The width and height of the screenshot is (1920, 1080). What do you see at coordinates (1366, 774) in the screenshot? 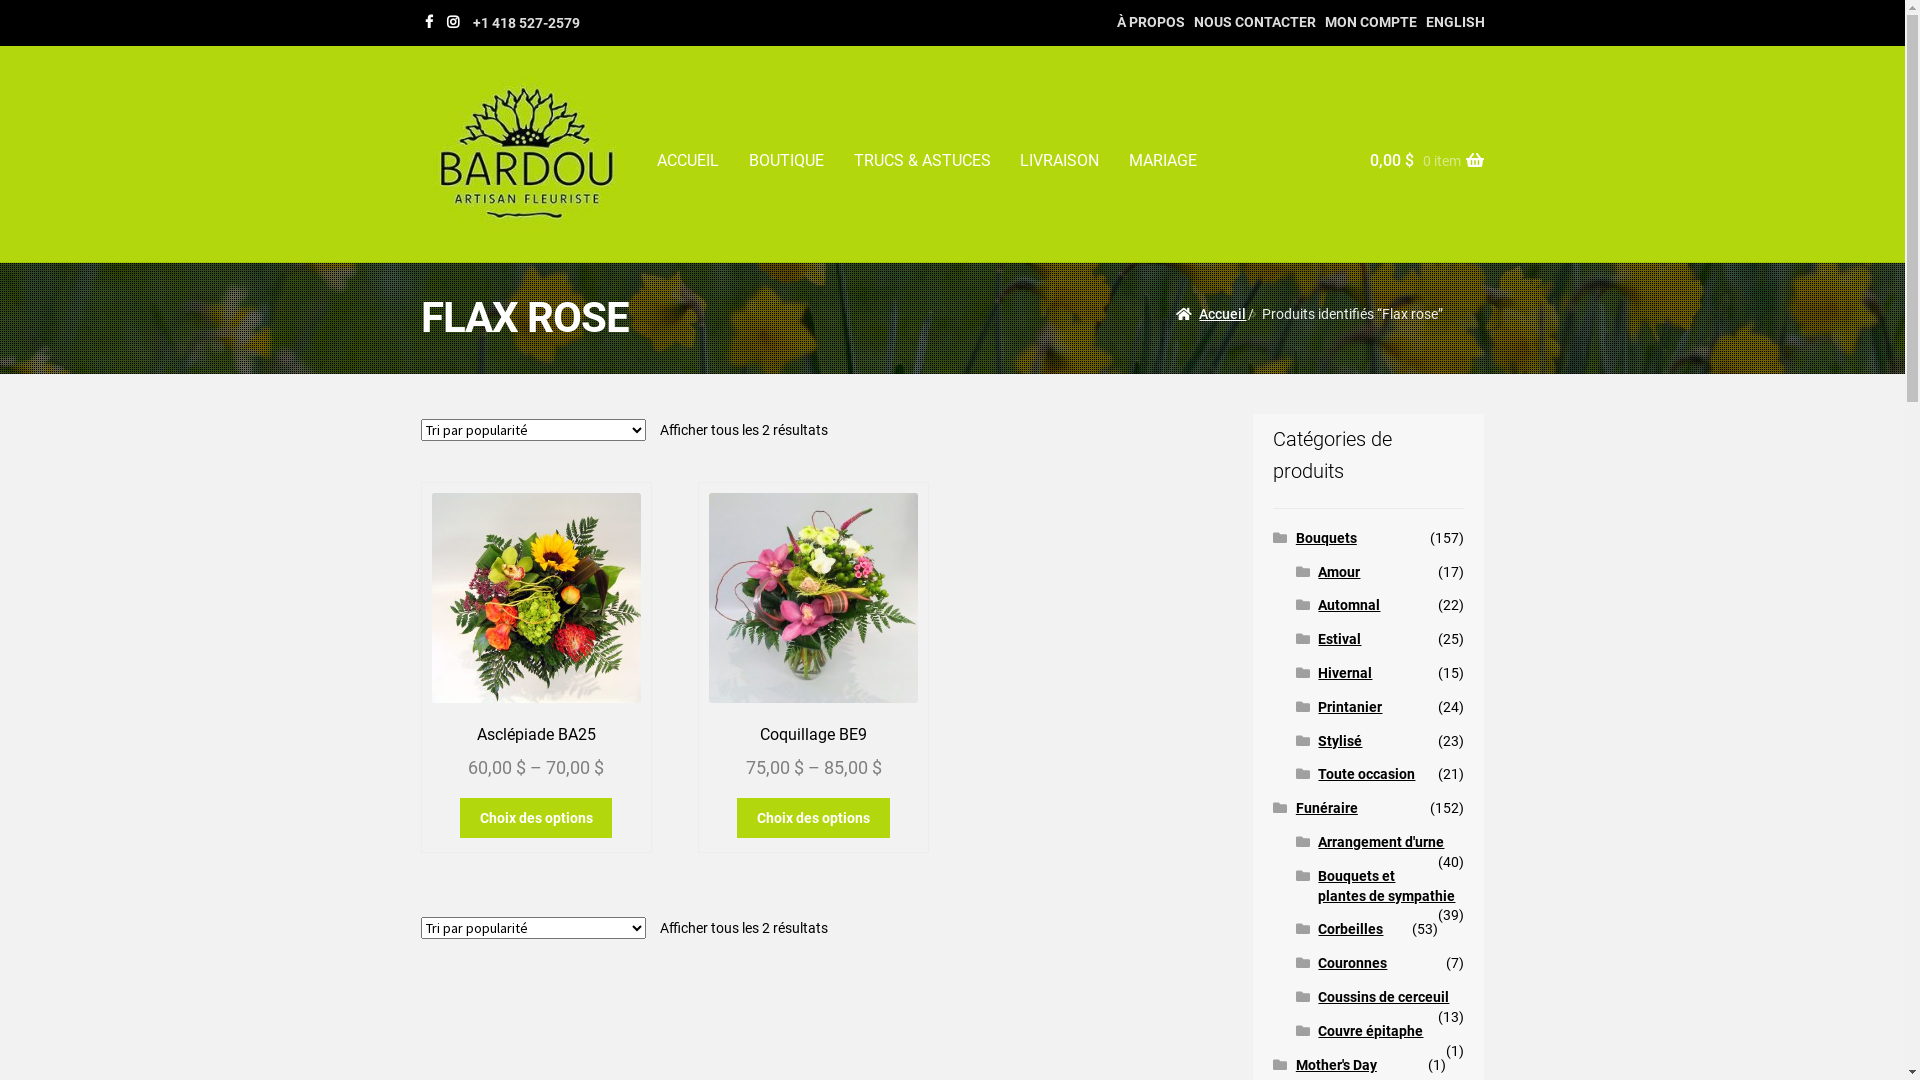
I see `Toute occasion` at bounding box center [1366, 774].